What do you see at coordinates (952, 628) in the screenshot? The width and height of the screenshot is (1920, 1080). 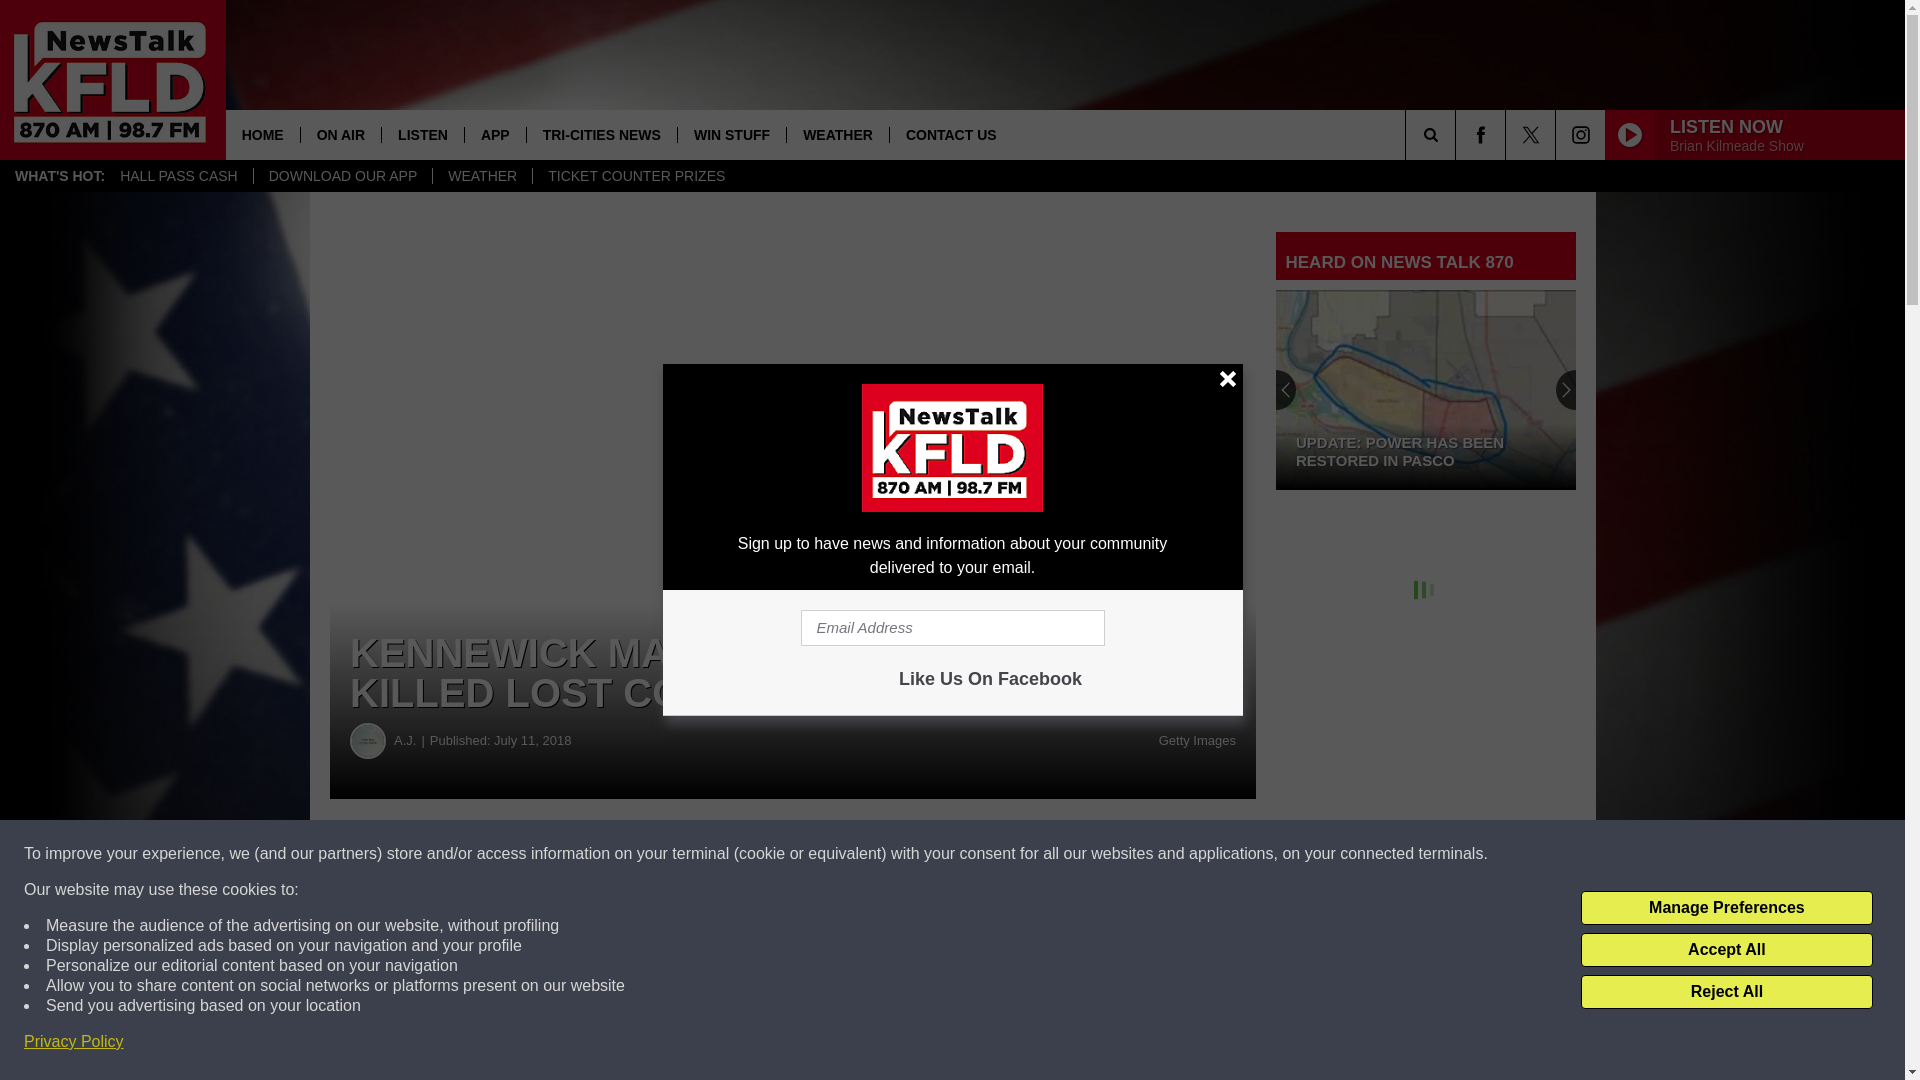 I see `Email Address` at bounding box center [952, 628].